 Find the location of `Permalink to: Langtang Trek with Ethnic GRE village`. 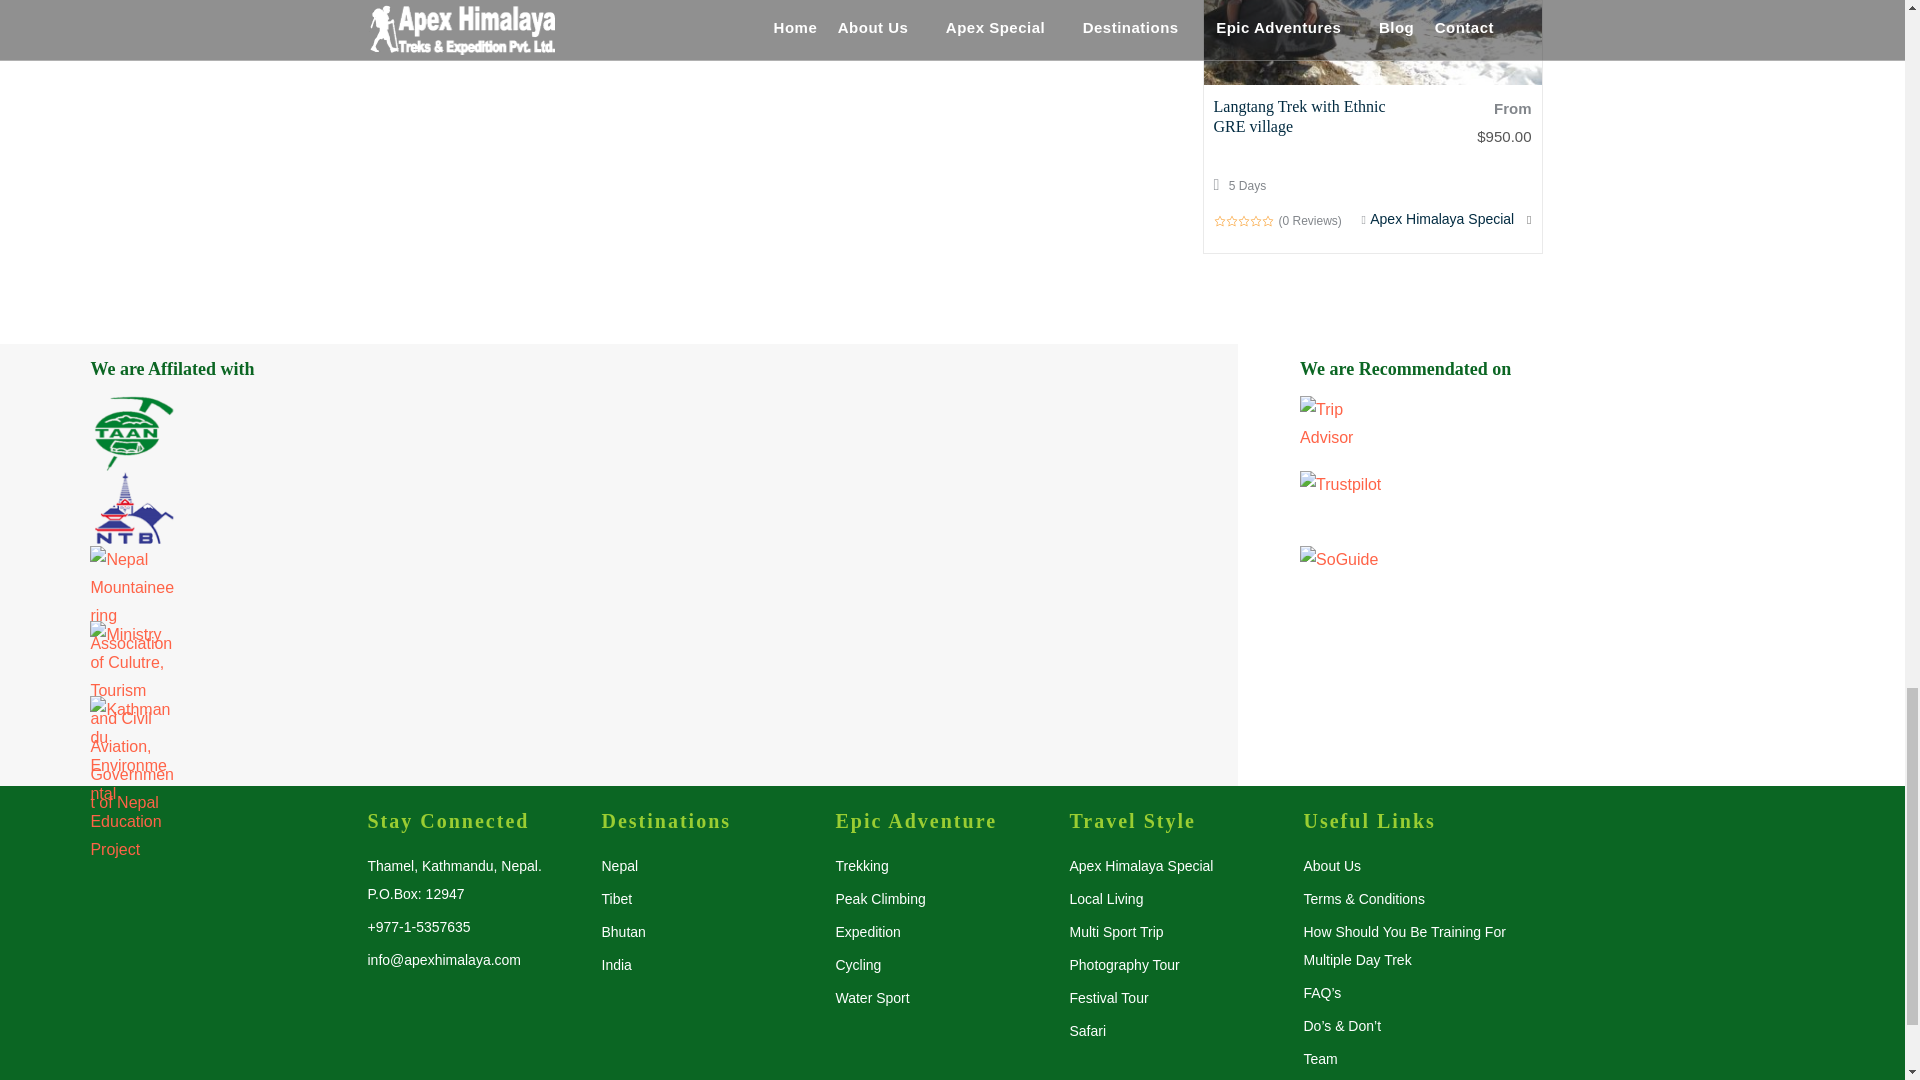

Permalink to: Langtang Trek with Ethnic GRE village is located at coordinates (1300, 116).